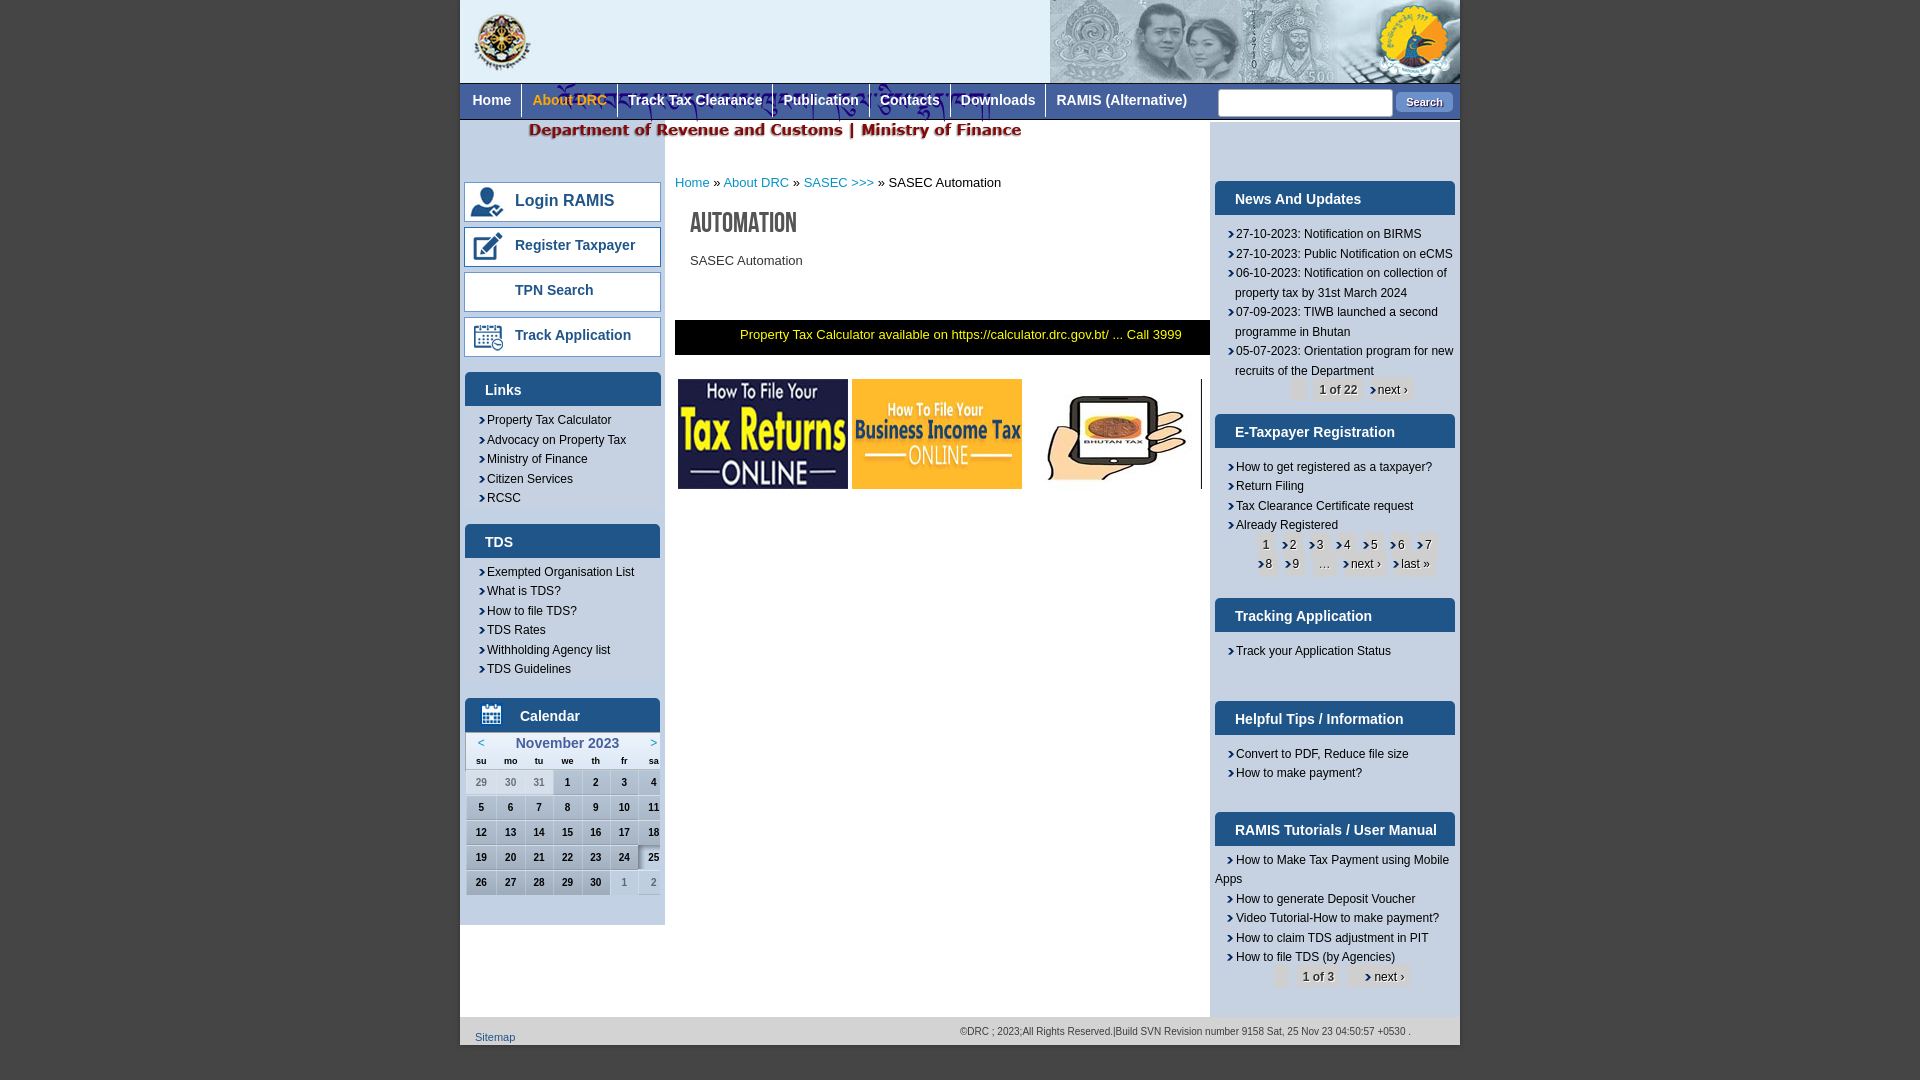  I want to click on About DRC, so click(758, 182).